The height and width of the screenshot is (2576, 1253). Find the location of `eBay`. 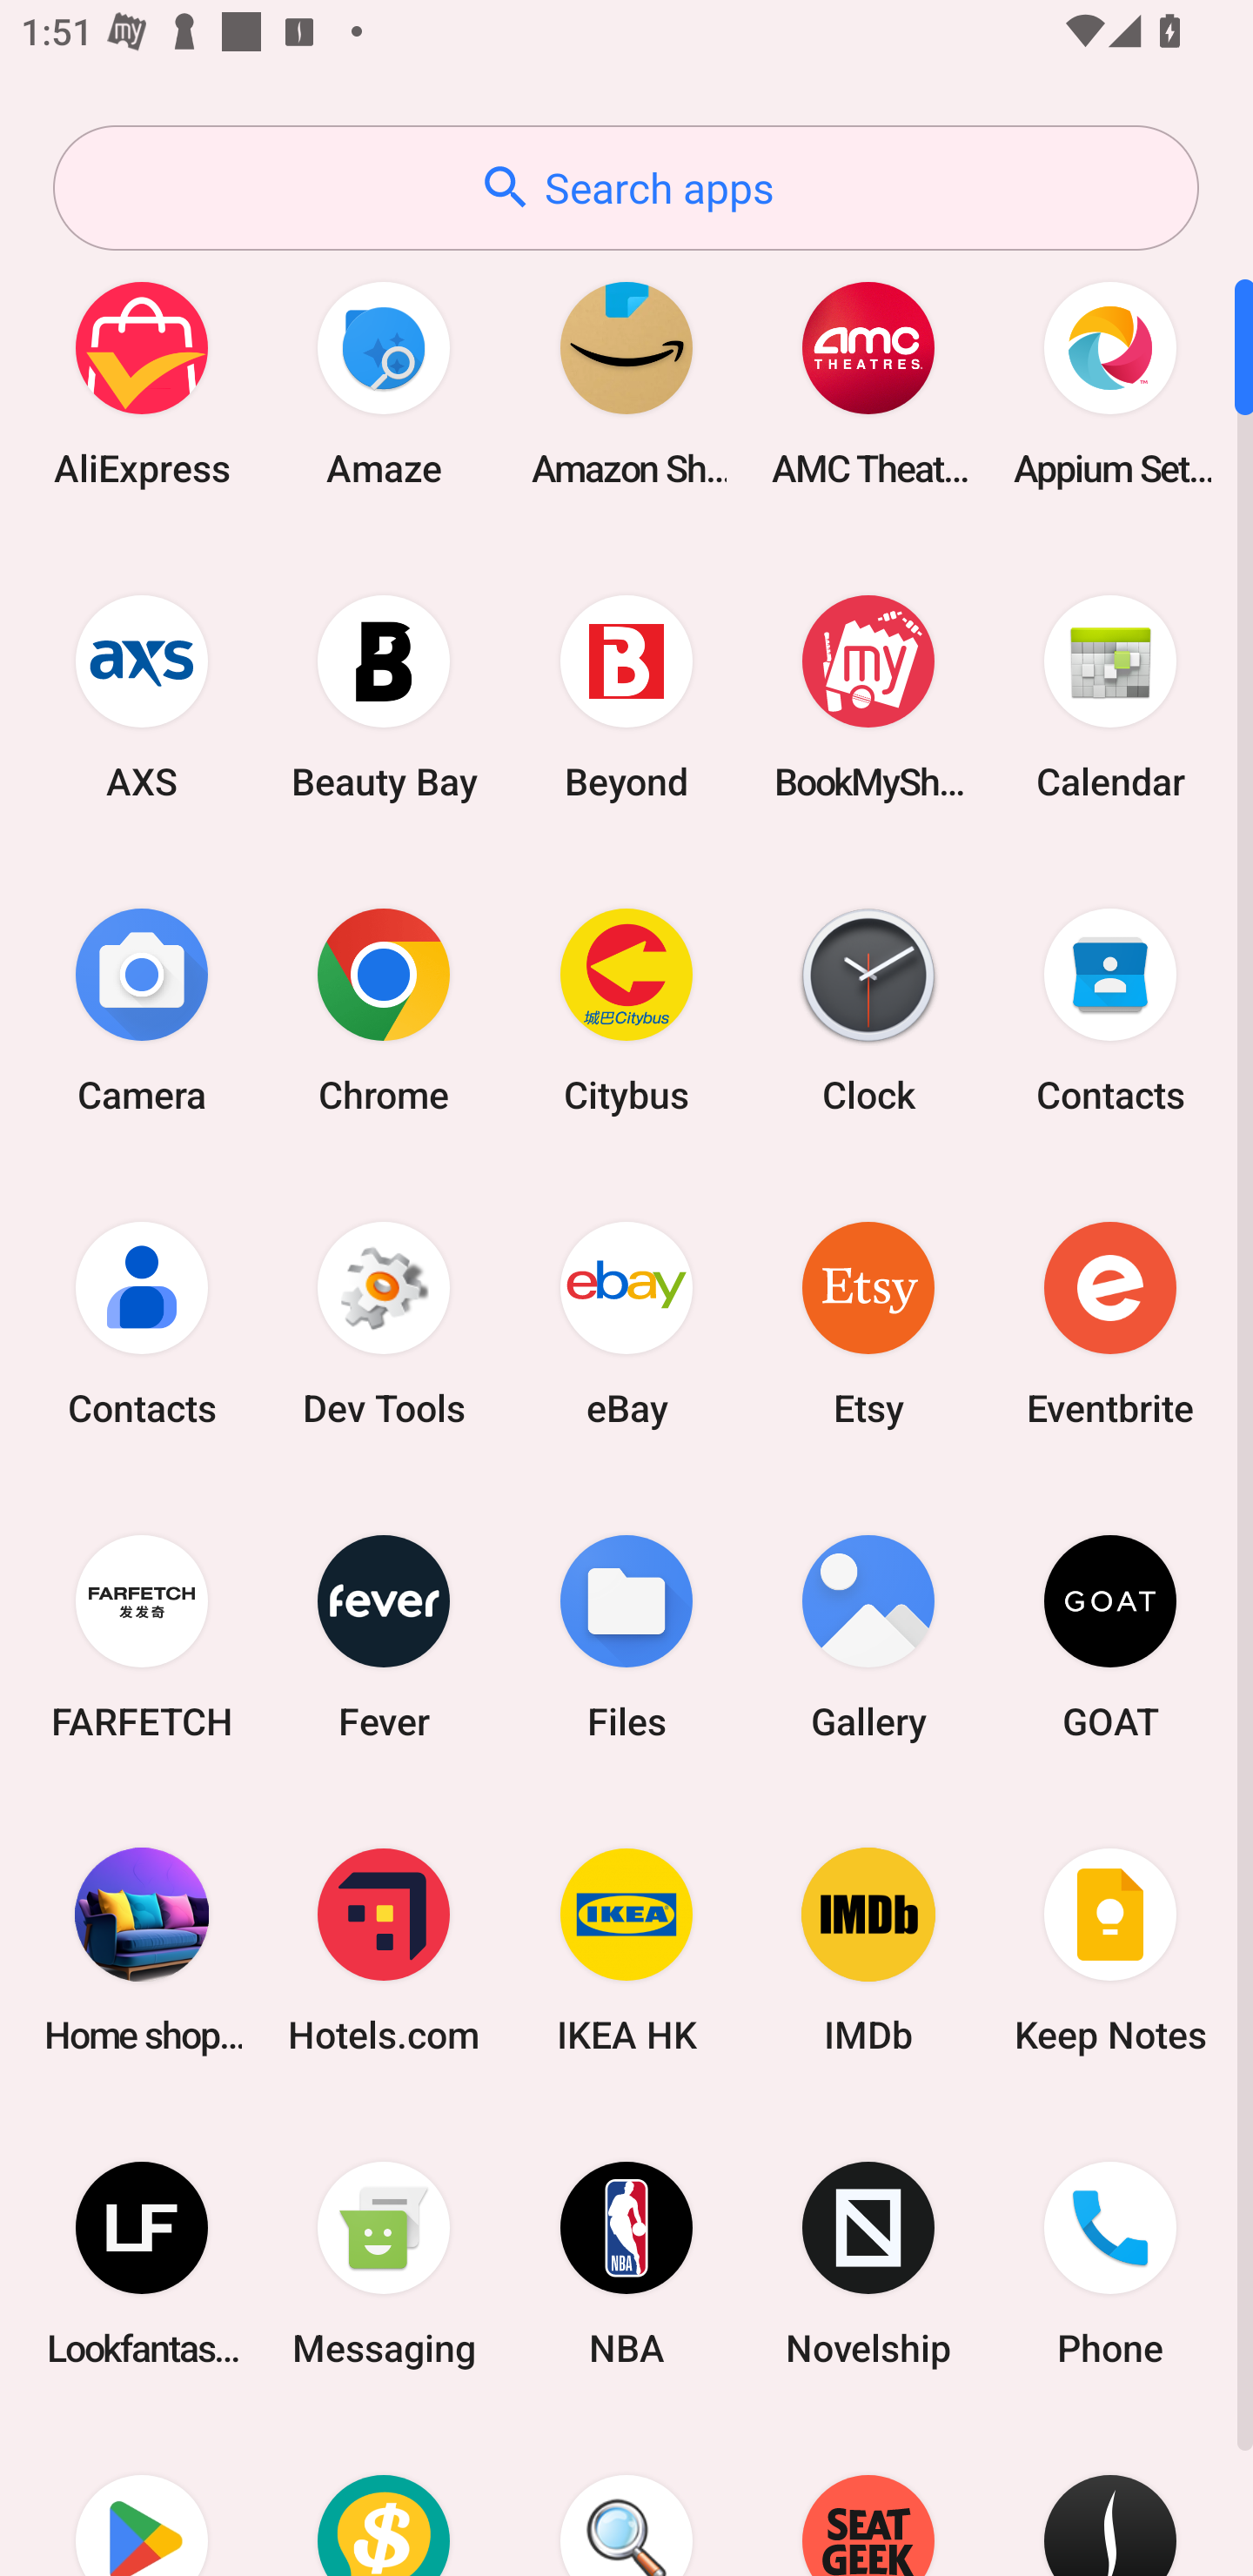

eBay is located at coordinates (626, 1323).